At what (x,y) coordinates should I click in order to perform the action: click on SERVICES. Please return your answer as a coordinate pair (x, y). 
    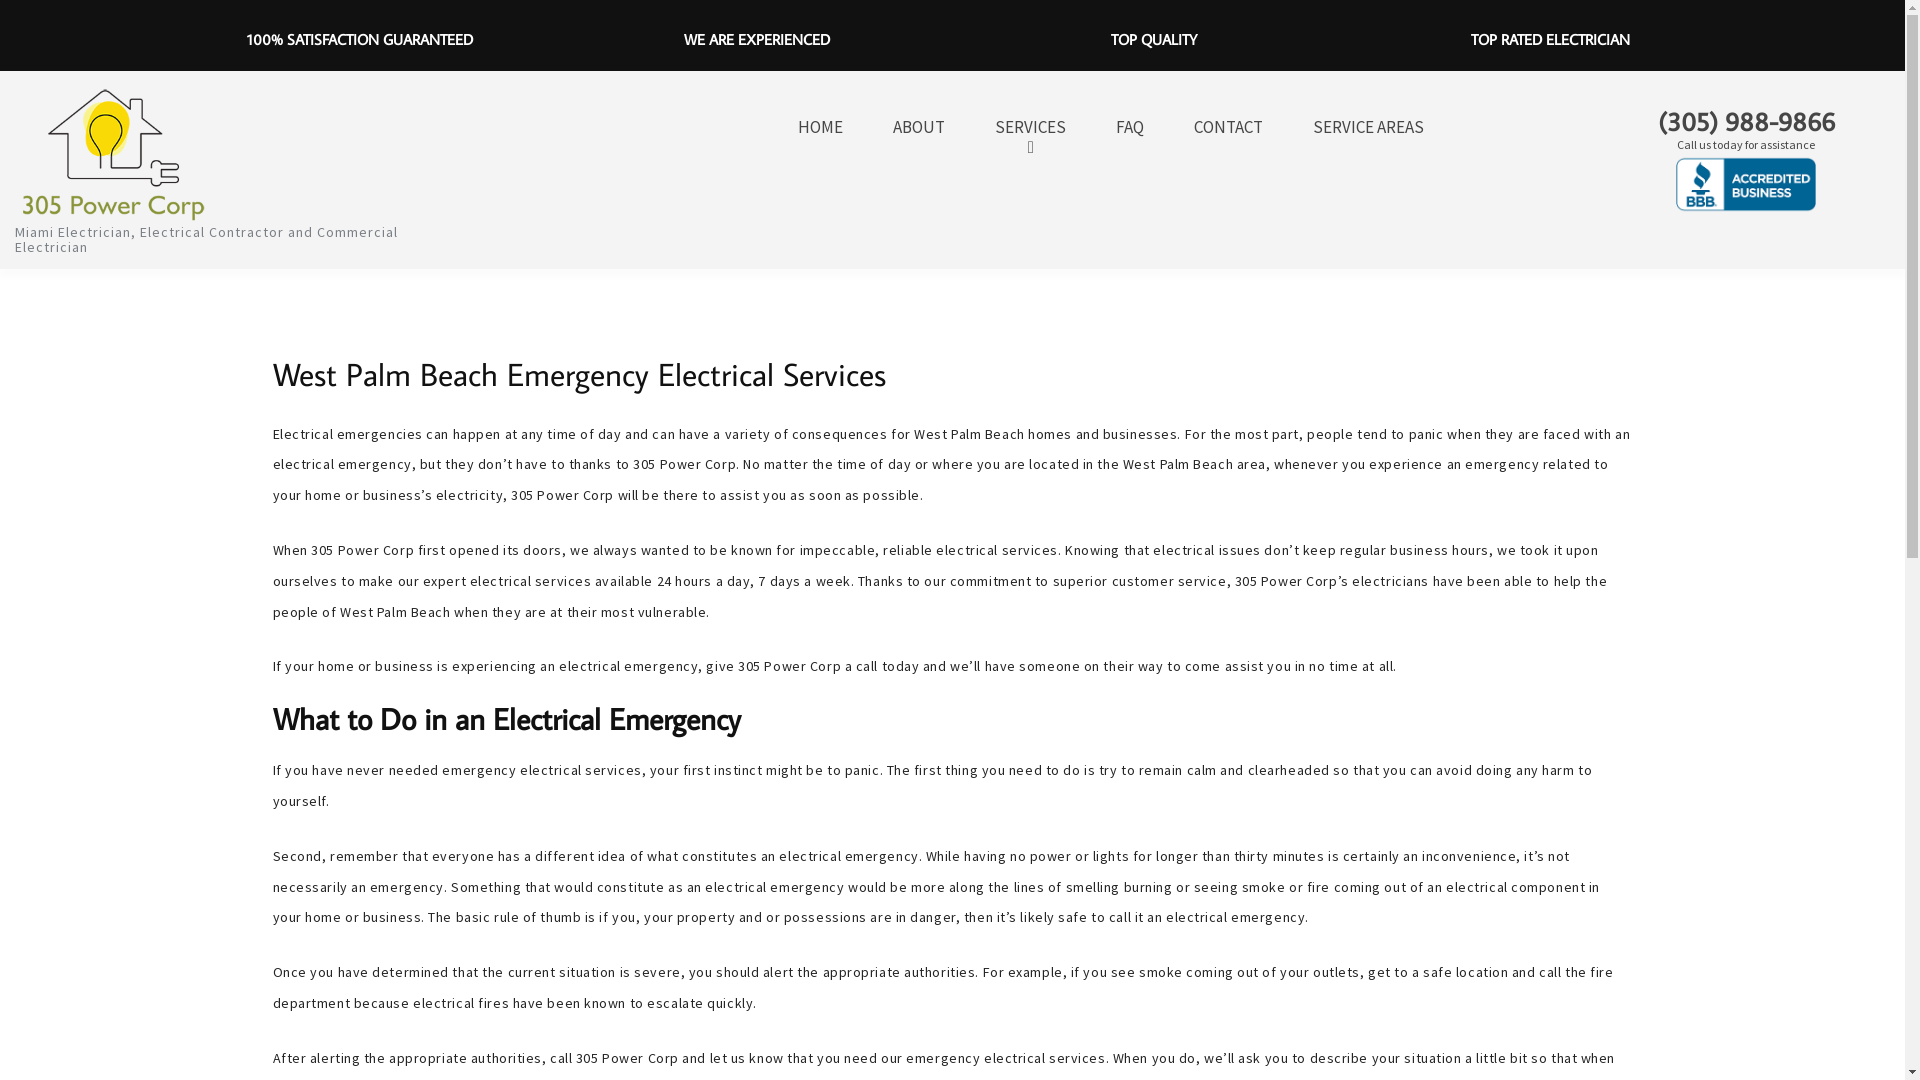
    Looking at the image, I should click on (1030, 128).